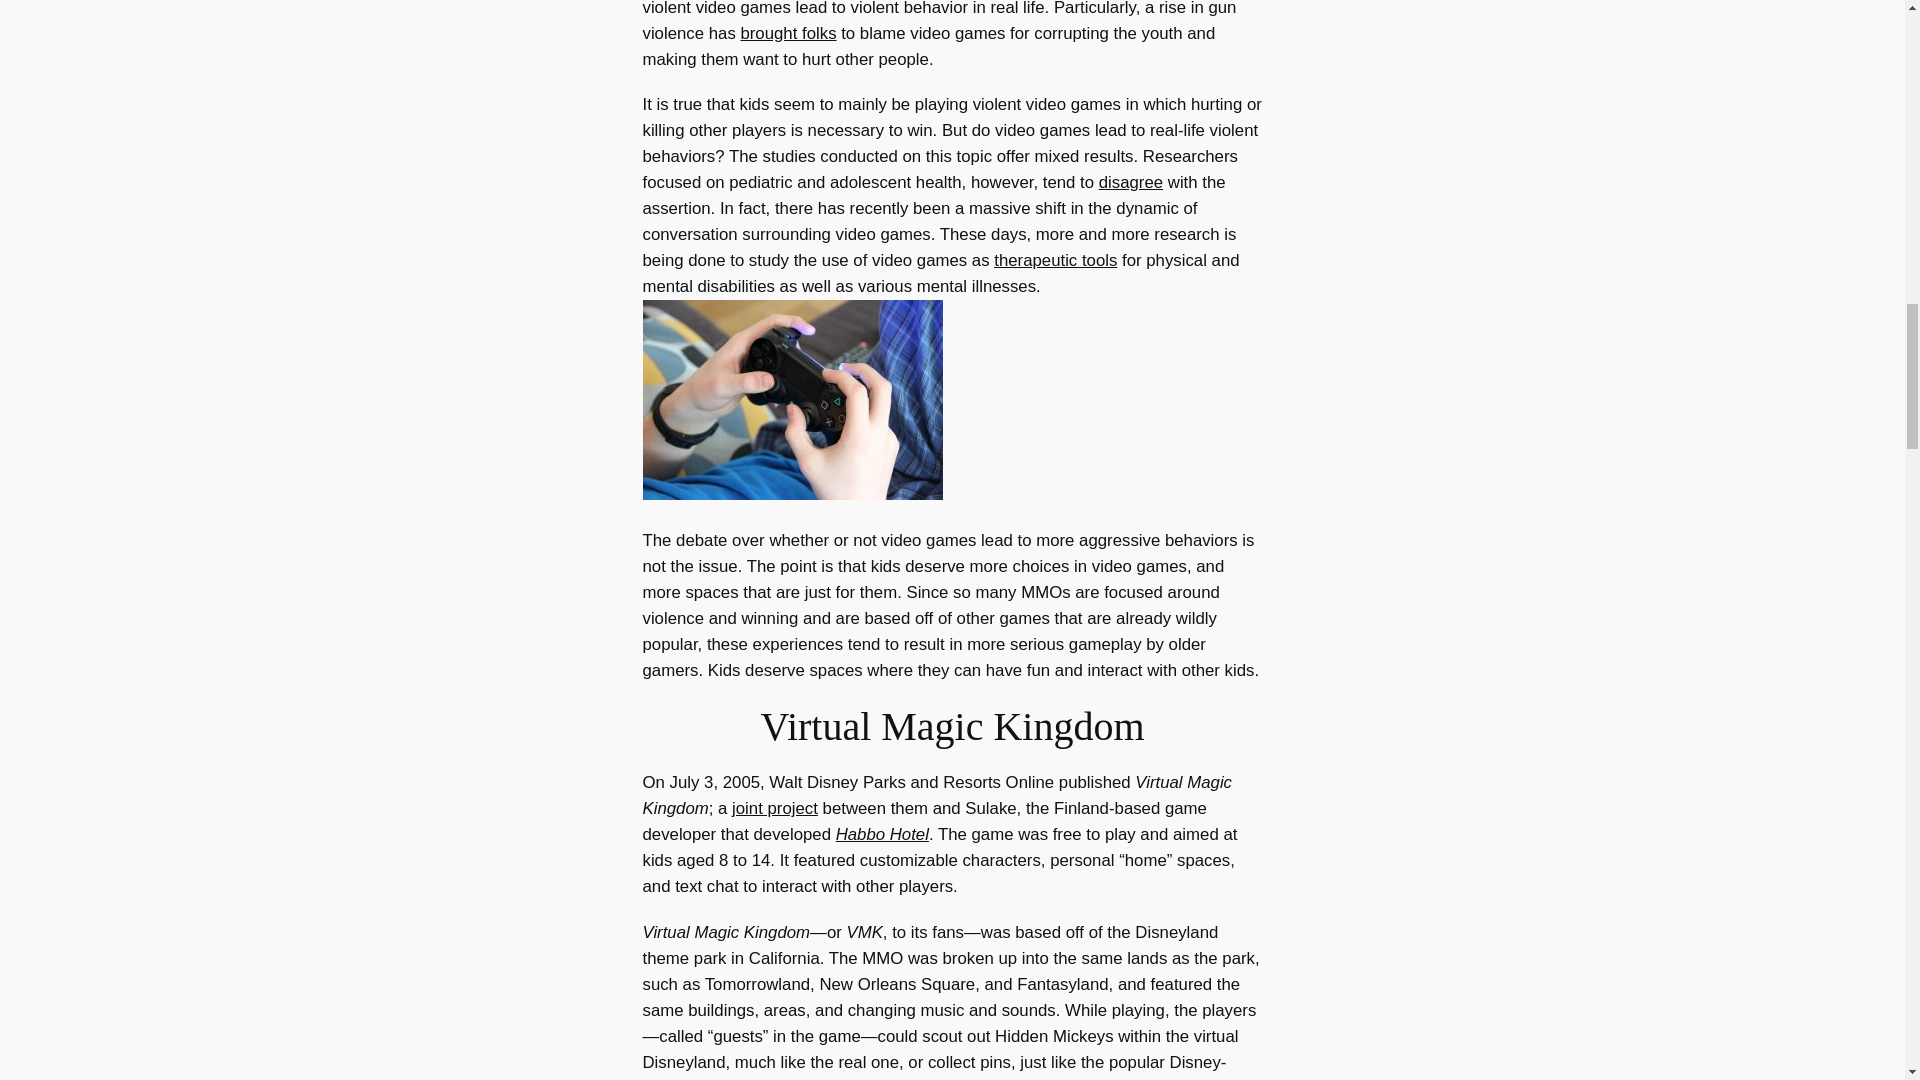 This screenshot has height=1080, width=1920. Describe the element at coordinates (1130, 182) in the screenshot. I see `disagree` at that location.